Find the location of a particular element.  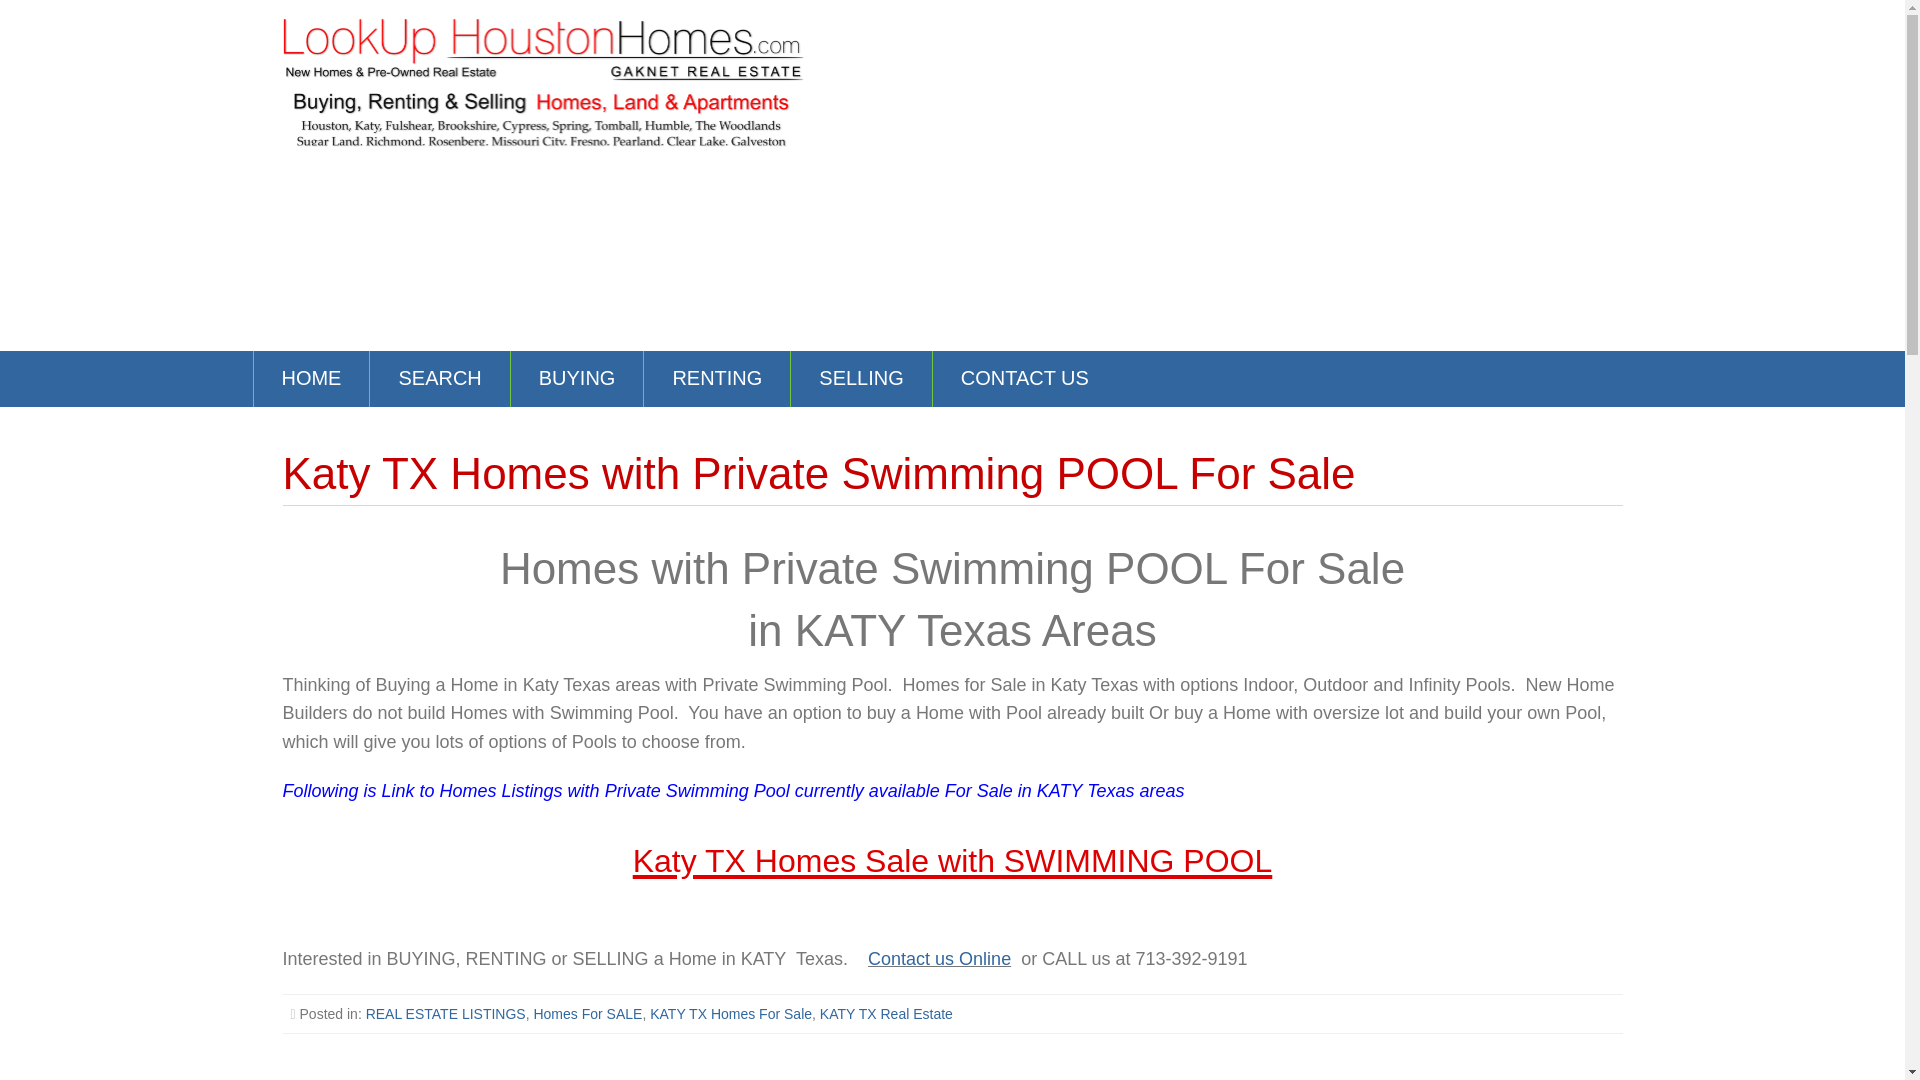

SEARCH is located at coordinates (439, 379).